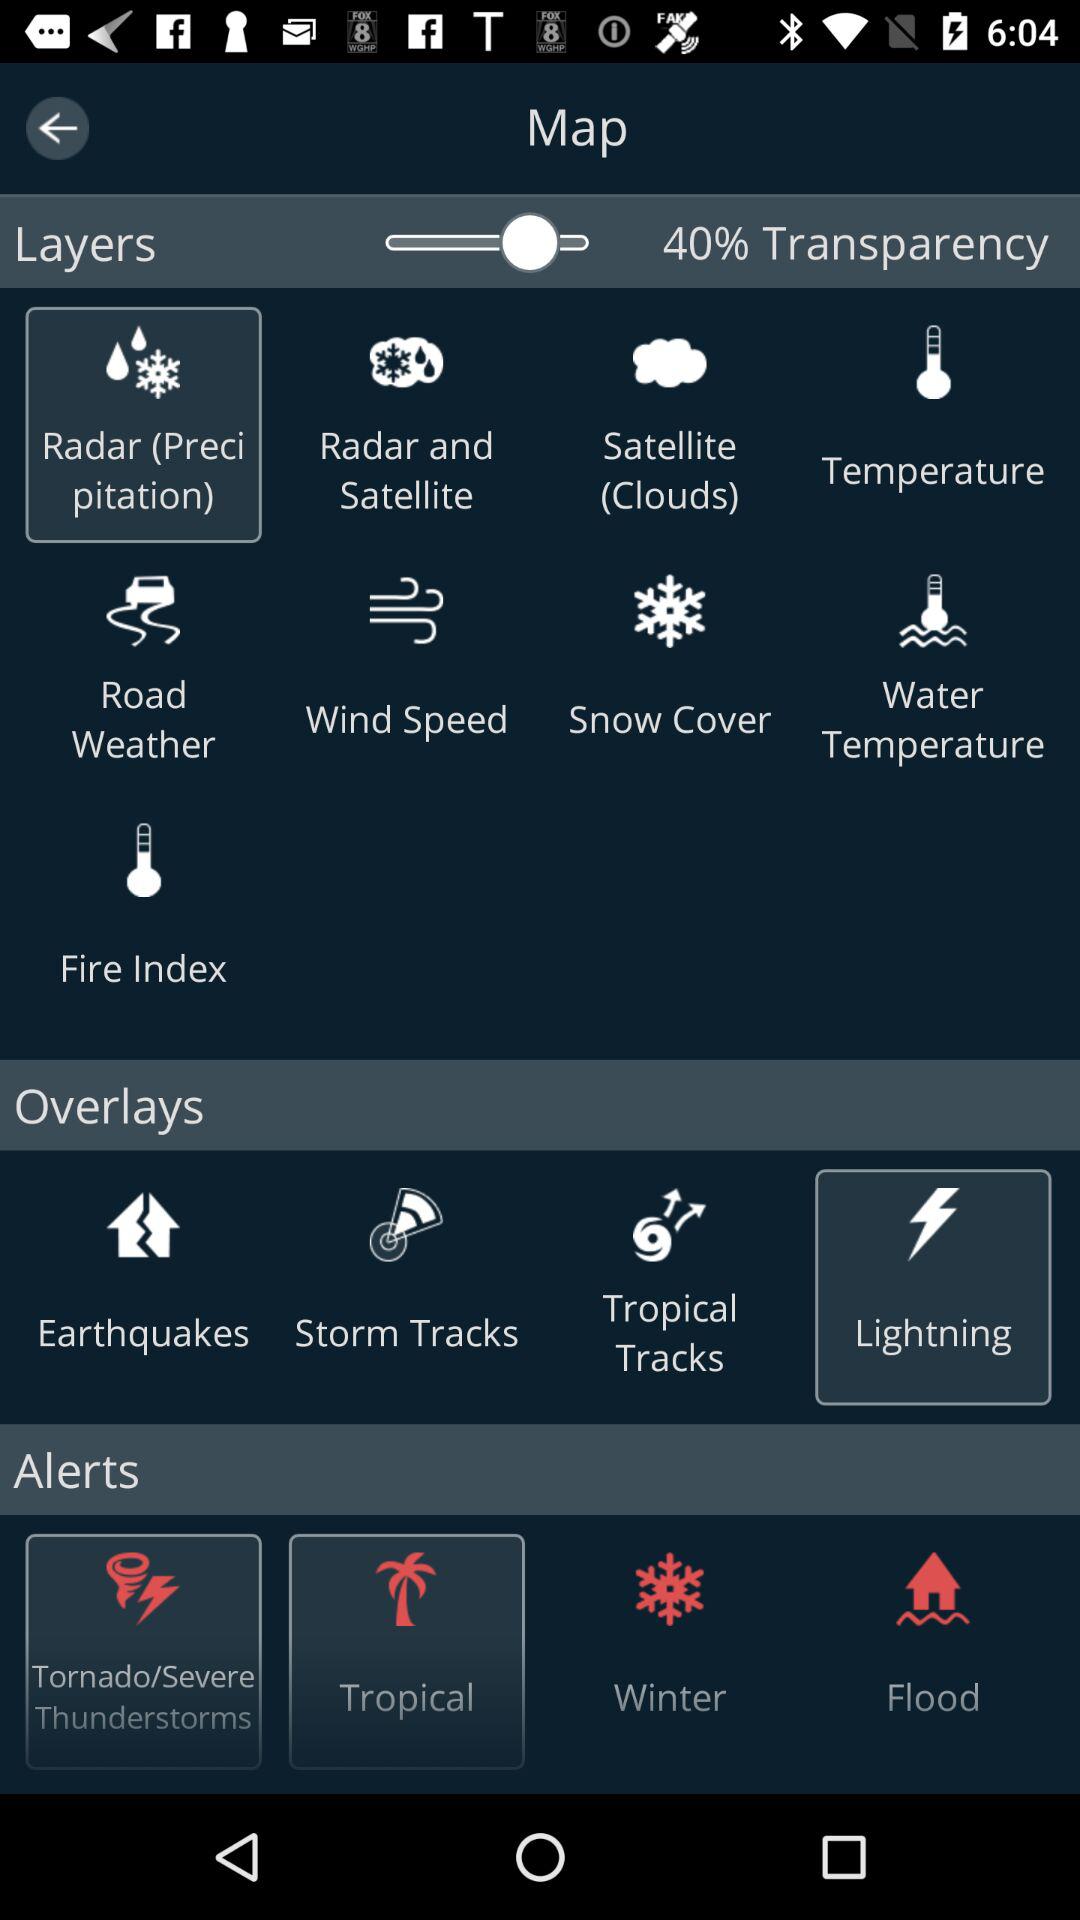 Image resolution: width=1080 pixels, height=1920 pixels. I want to click on launch item next to map, so click(58, 128).